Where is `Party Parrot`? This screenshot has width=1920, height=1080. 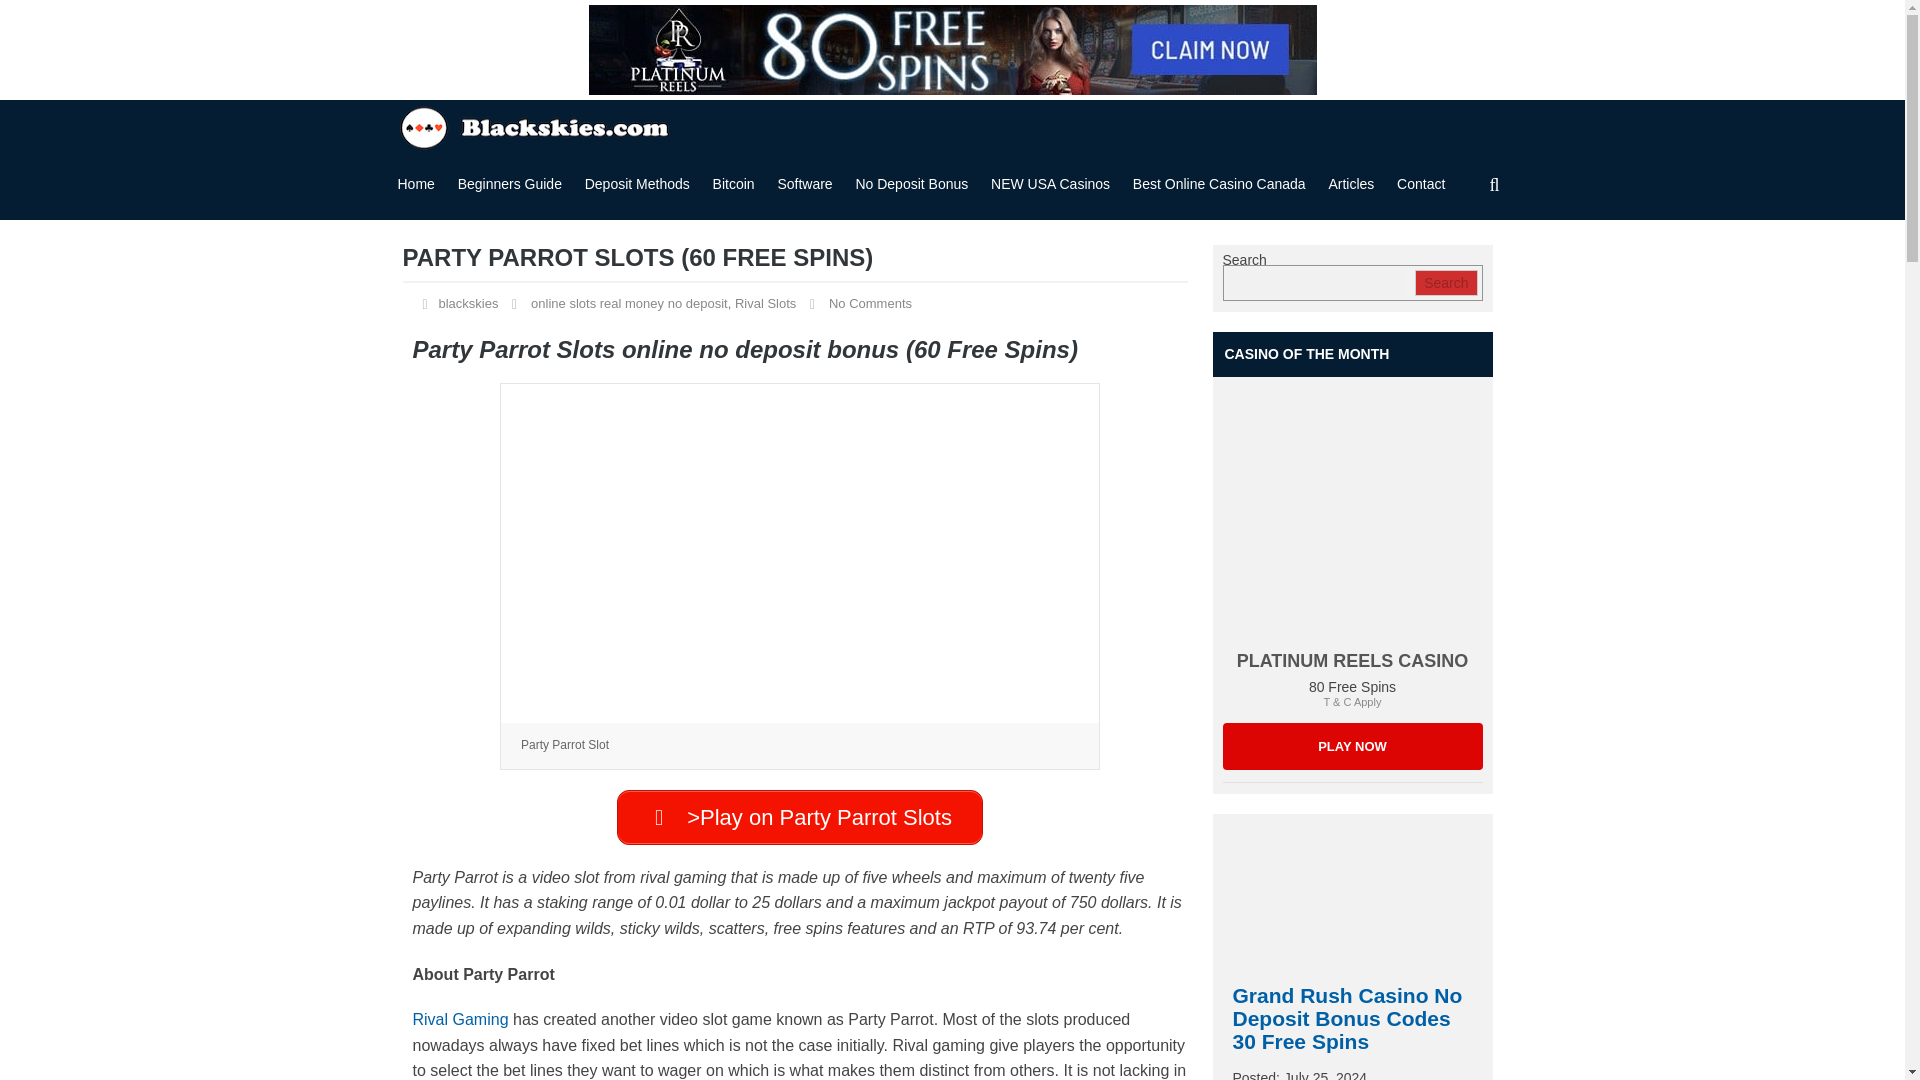
Party Parrot is located at coordinates (800, 553).